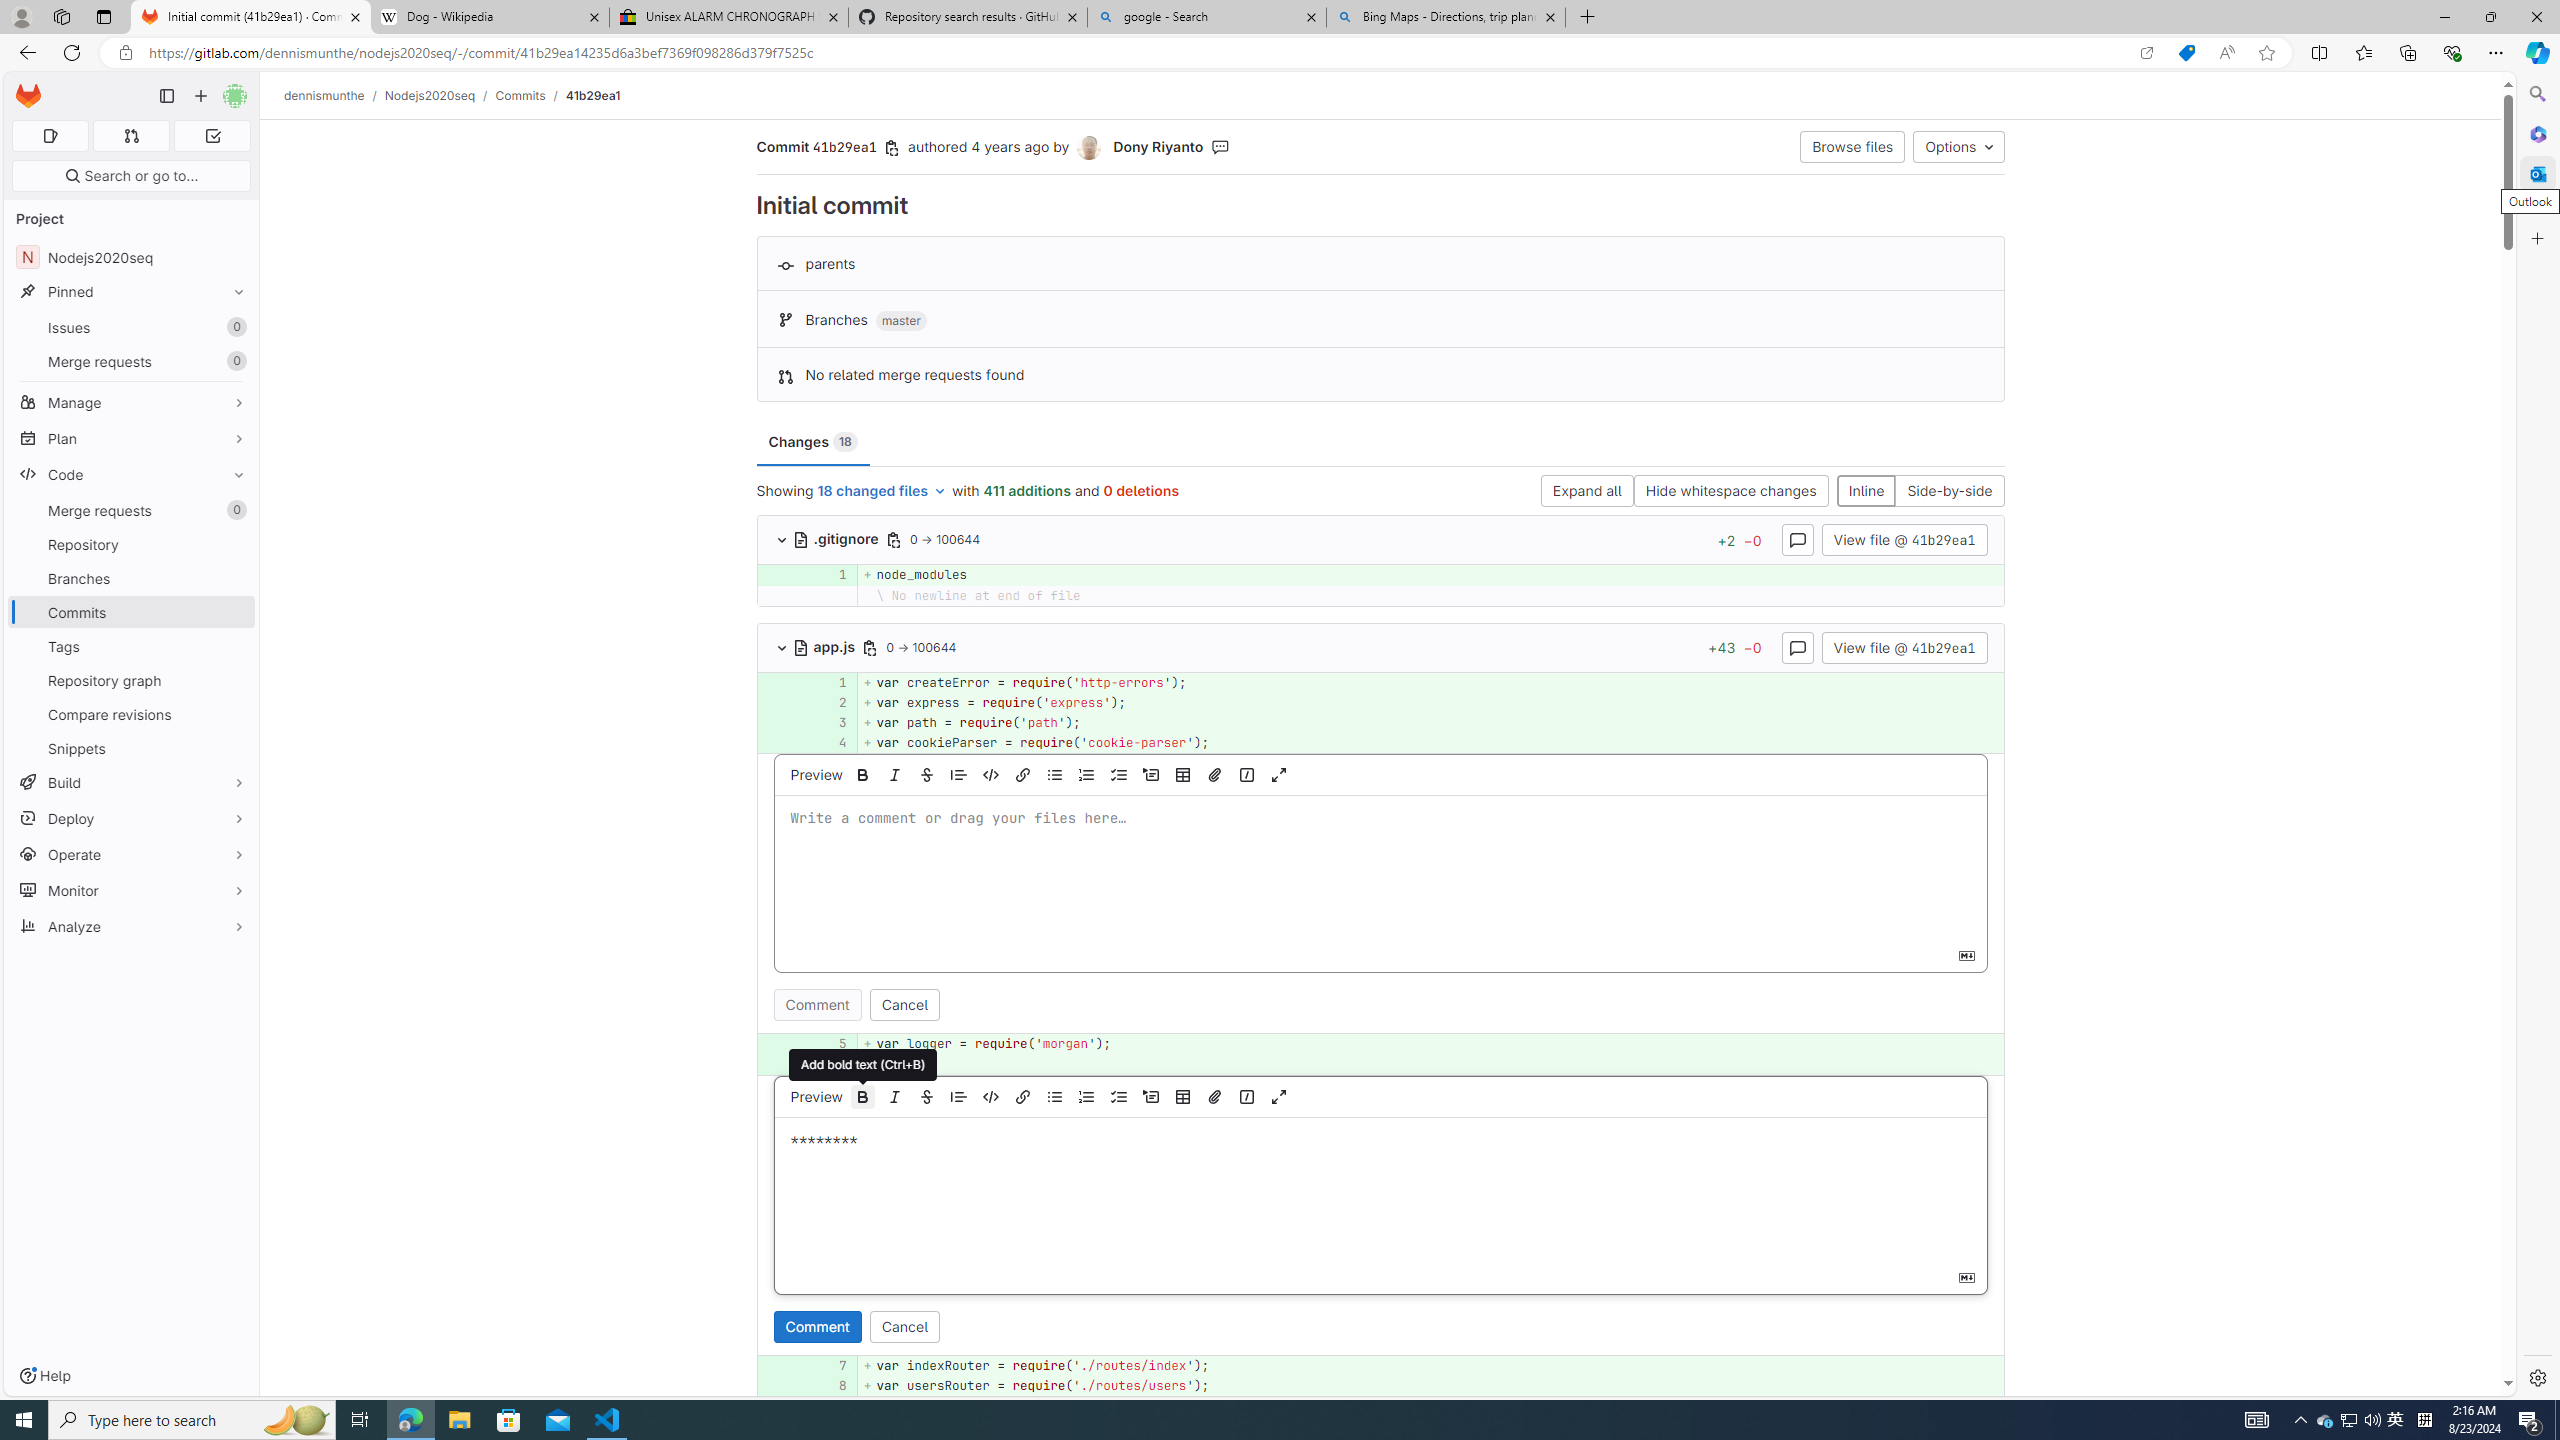  Describe the element at coordinates (1205, 17) in the screenshot. I see `google - Search` at that location.